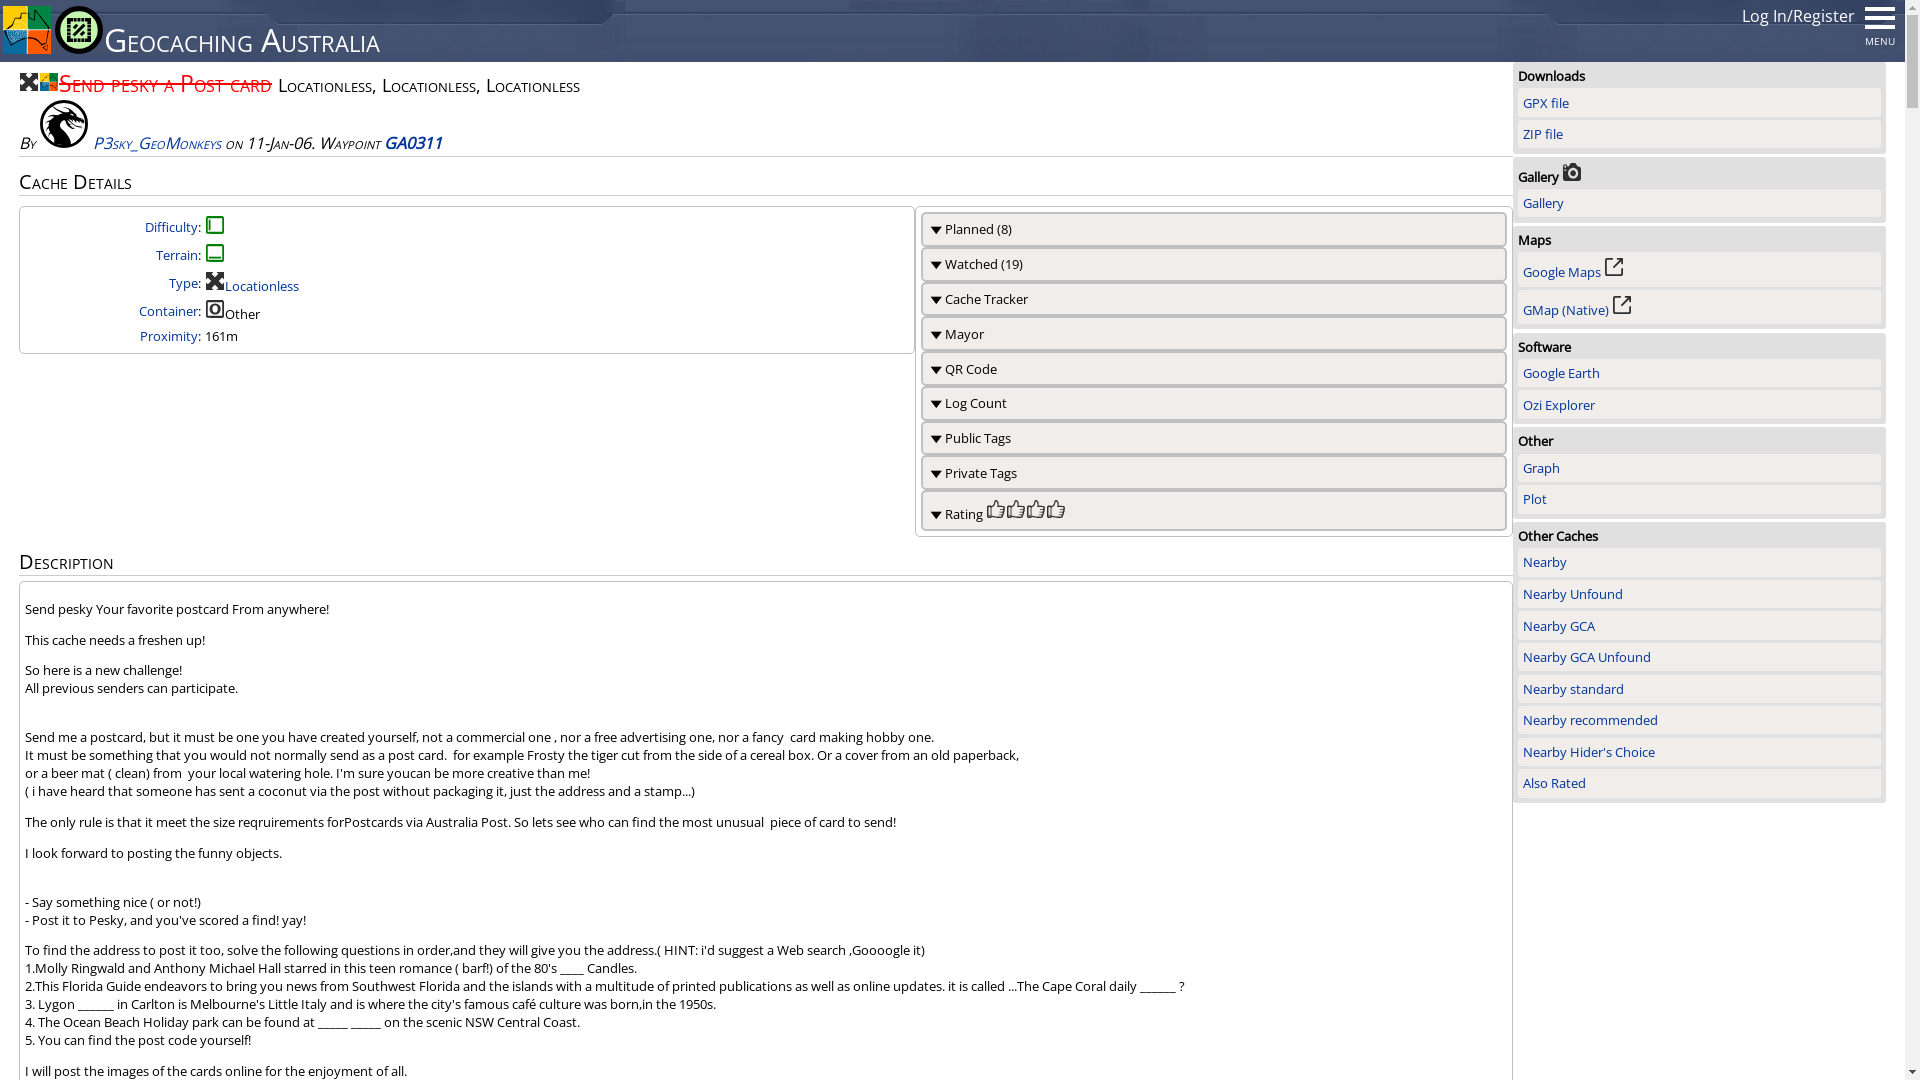 The width and height of the screenshot is (1920, 1080). I want to click on New Window, so click(1614, 272).